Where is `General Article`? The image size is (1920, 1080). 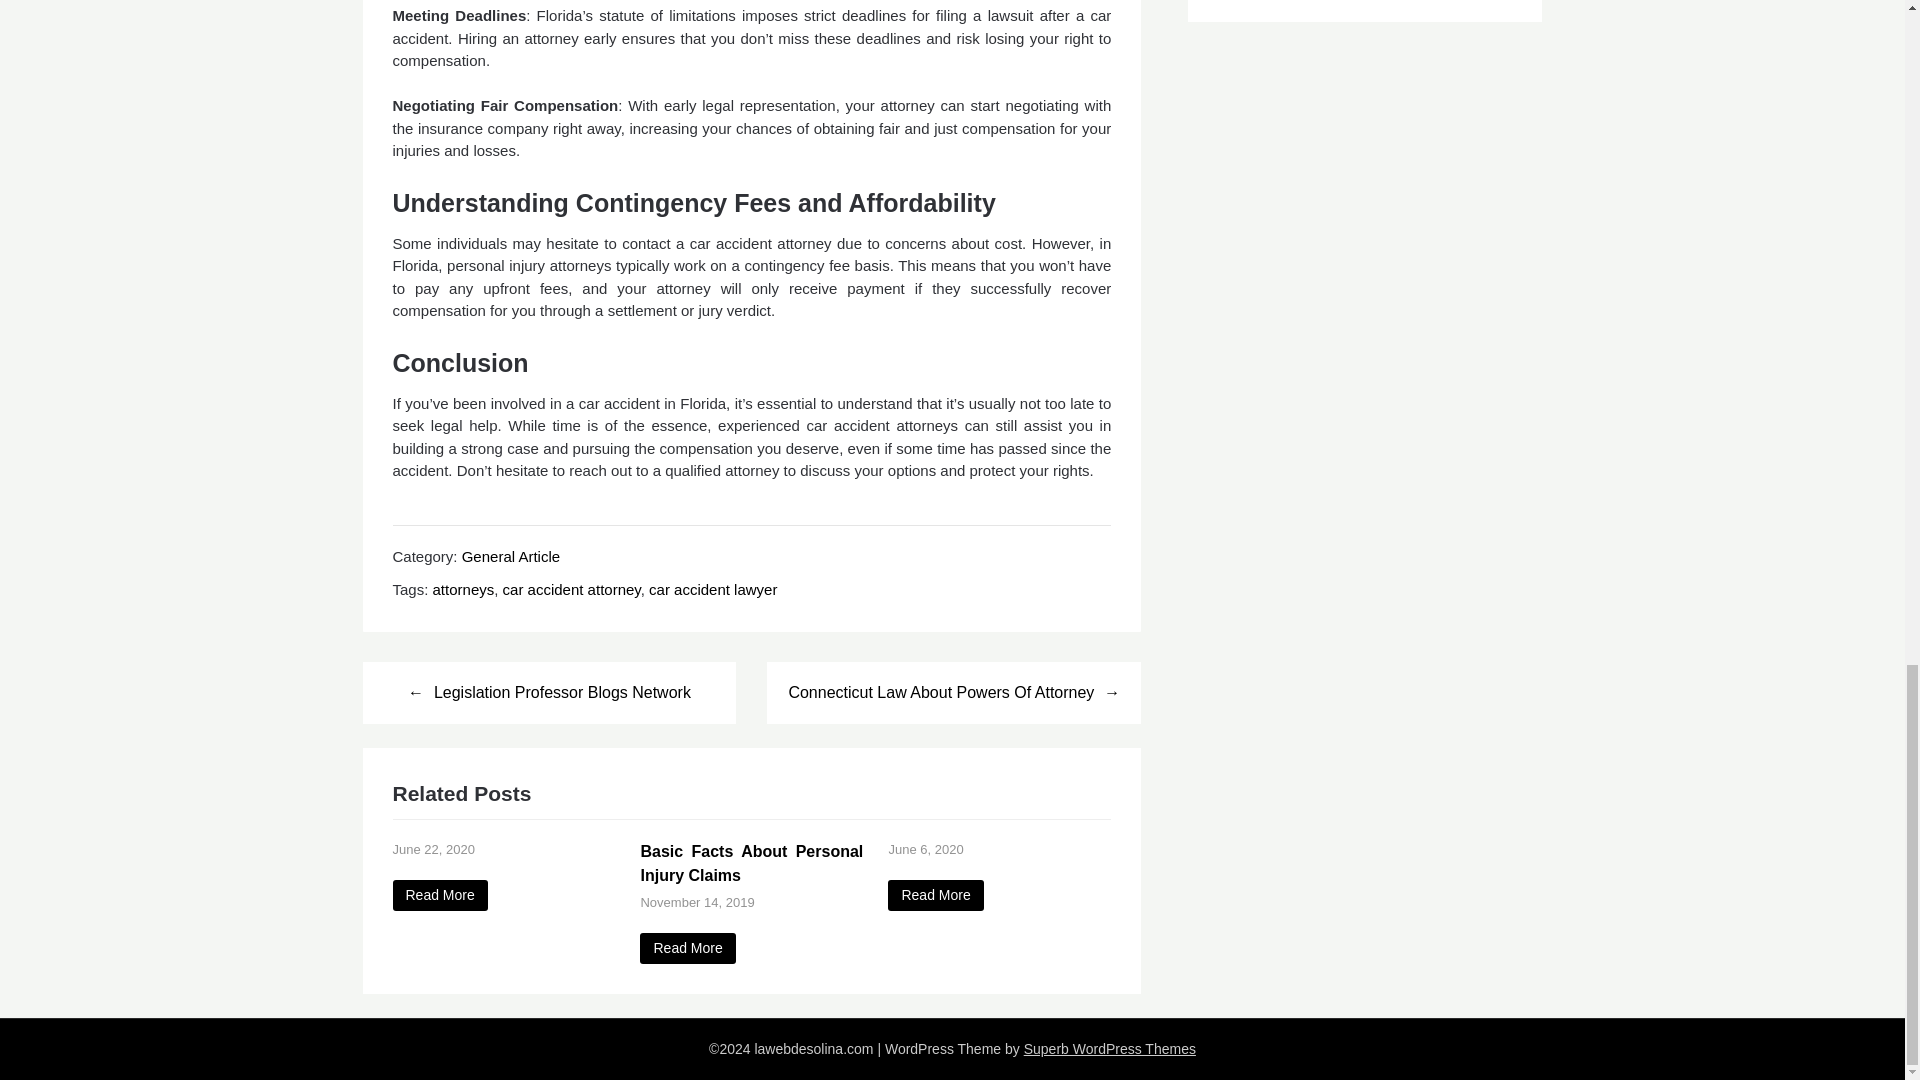
General Article is located at coordinates (511, 556).